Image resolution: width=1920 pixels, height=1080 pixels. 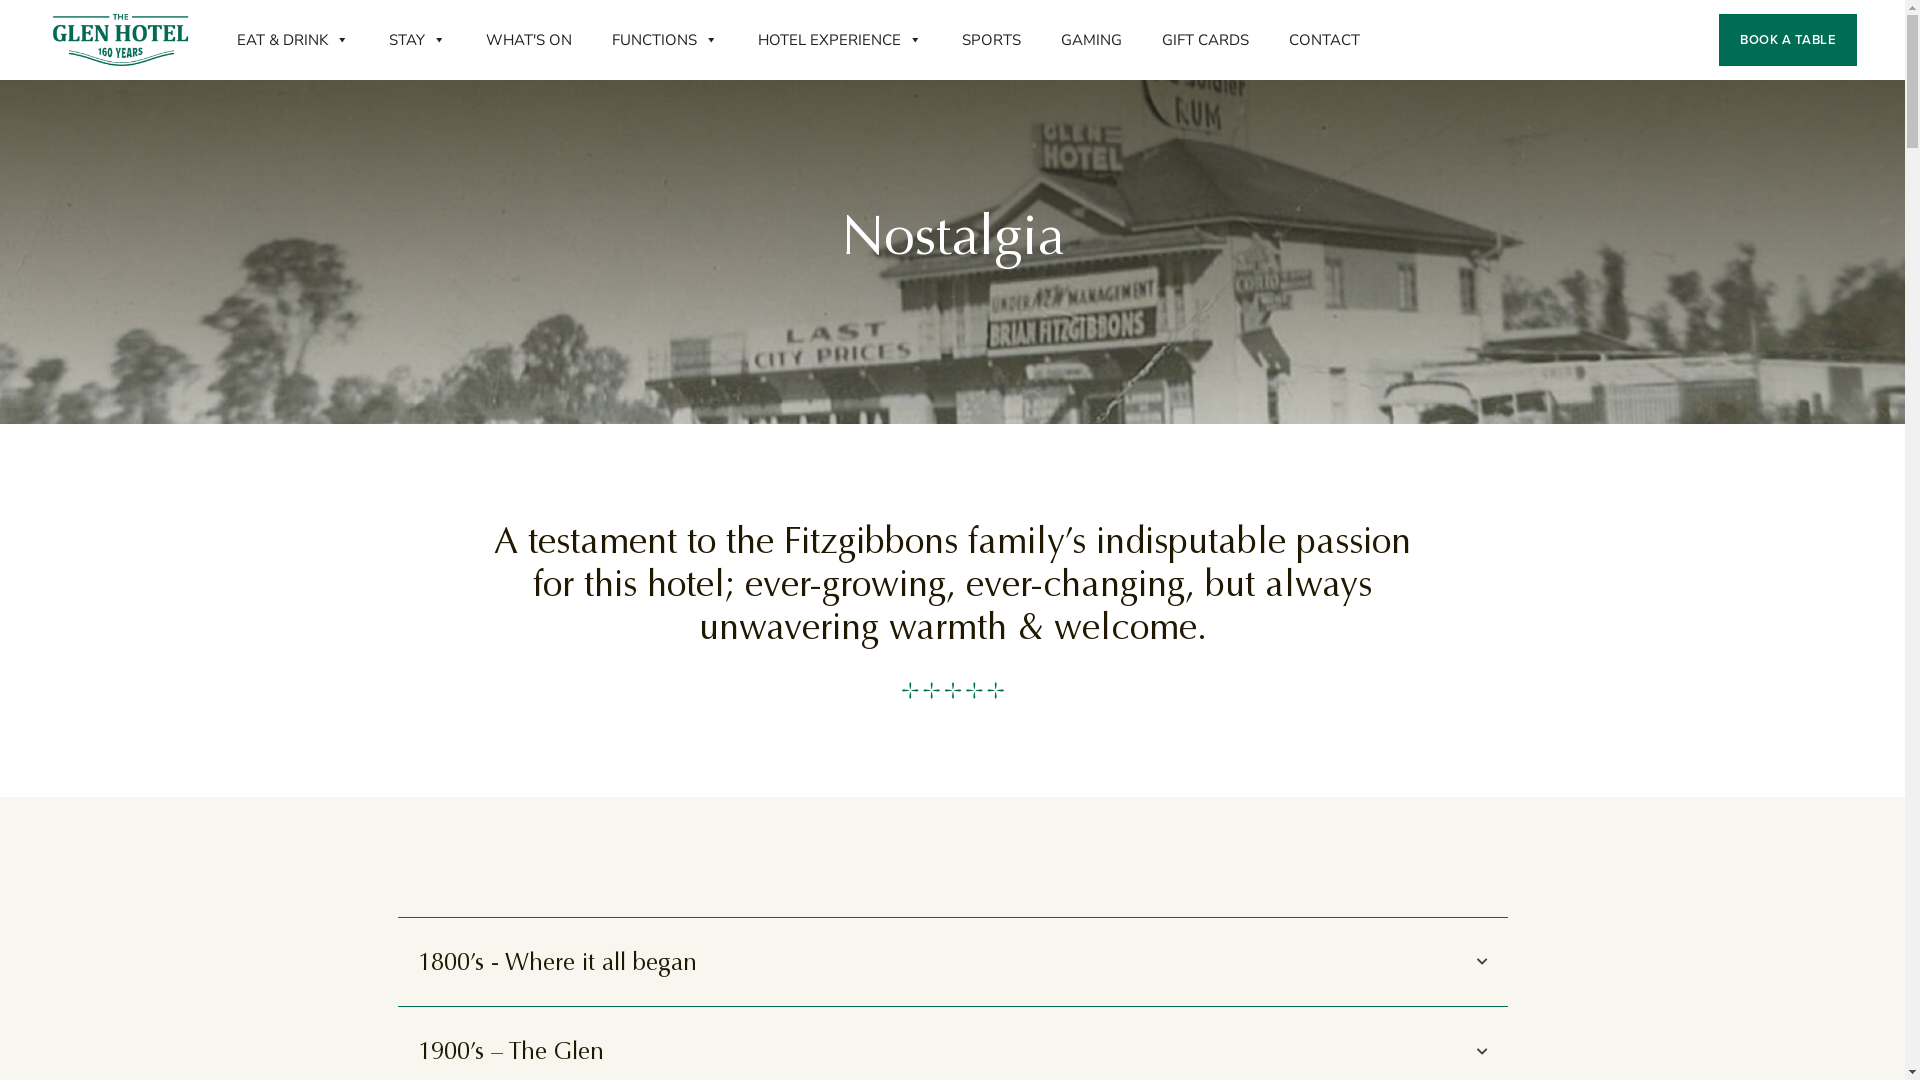 What do you see at coordinates (529, 40) in the screenshot?
I see `WHAT'S ON` at bounding box center [529, 40].